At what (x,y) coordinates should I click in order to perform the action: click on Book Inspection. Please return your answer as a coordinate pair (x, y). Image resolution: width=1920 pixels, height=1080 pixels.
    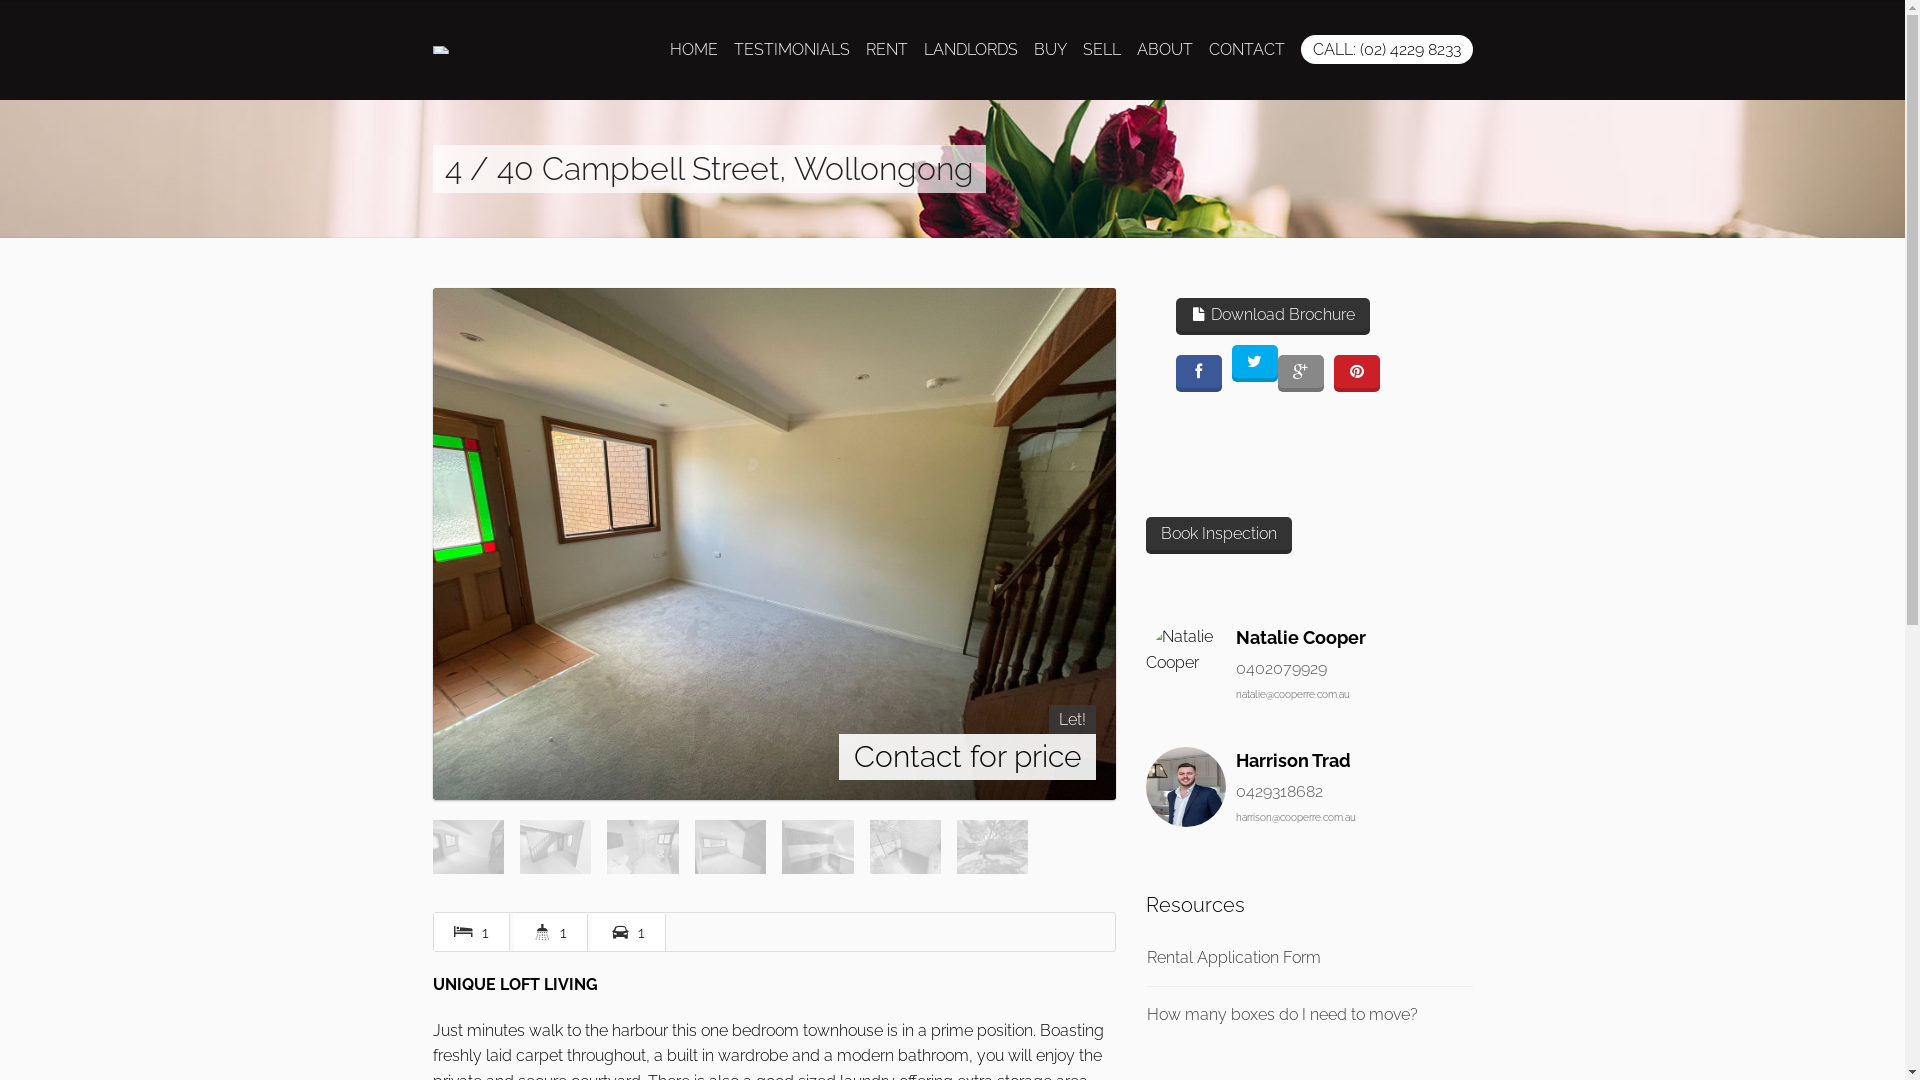
    Looking at the image, I should click on (1219, 536).